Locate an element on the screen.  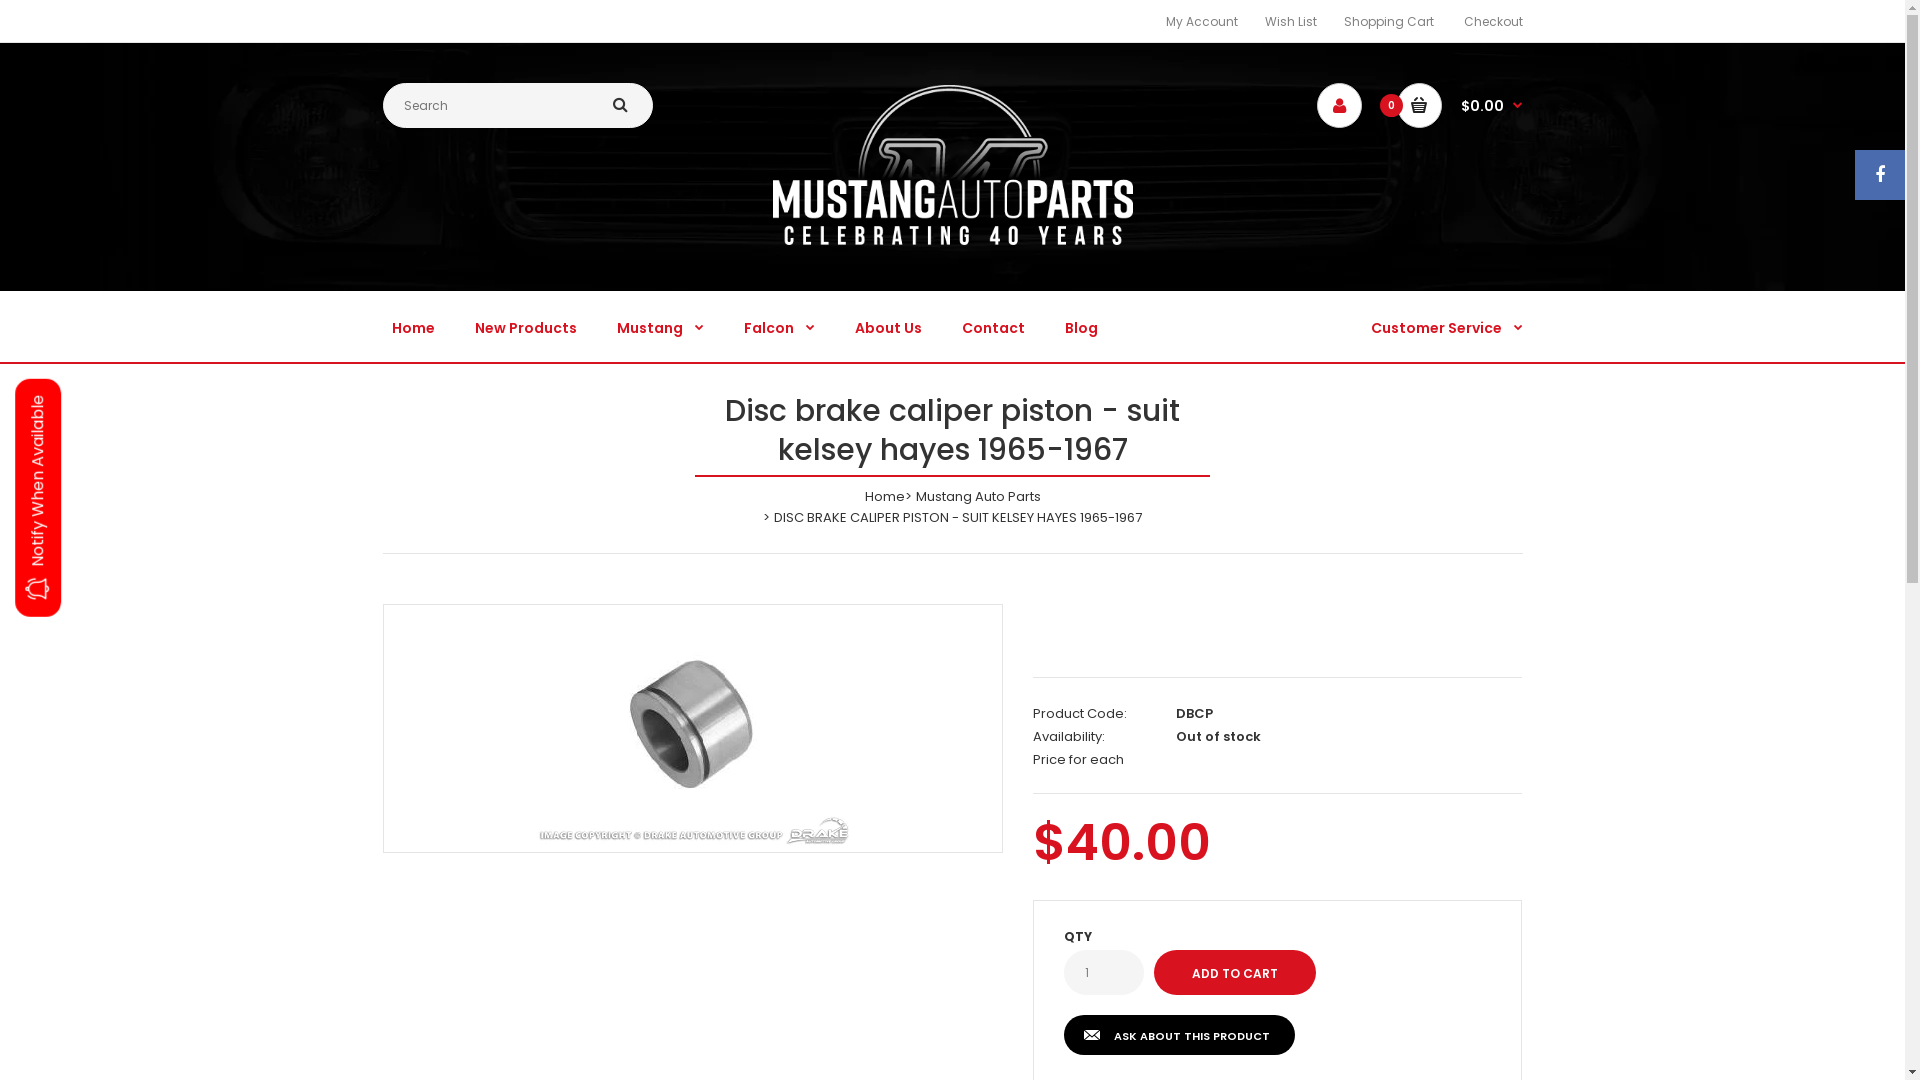
Home is located at coordinates (884, 496).